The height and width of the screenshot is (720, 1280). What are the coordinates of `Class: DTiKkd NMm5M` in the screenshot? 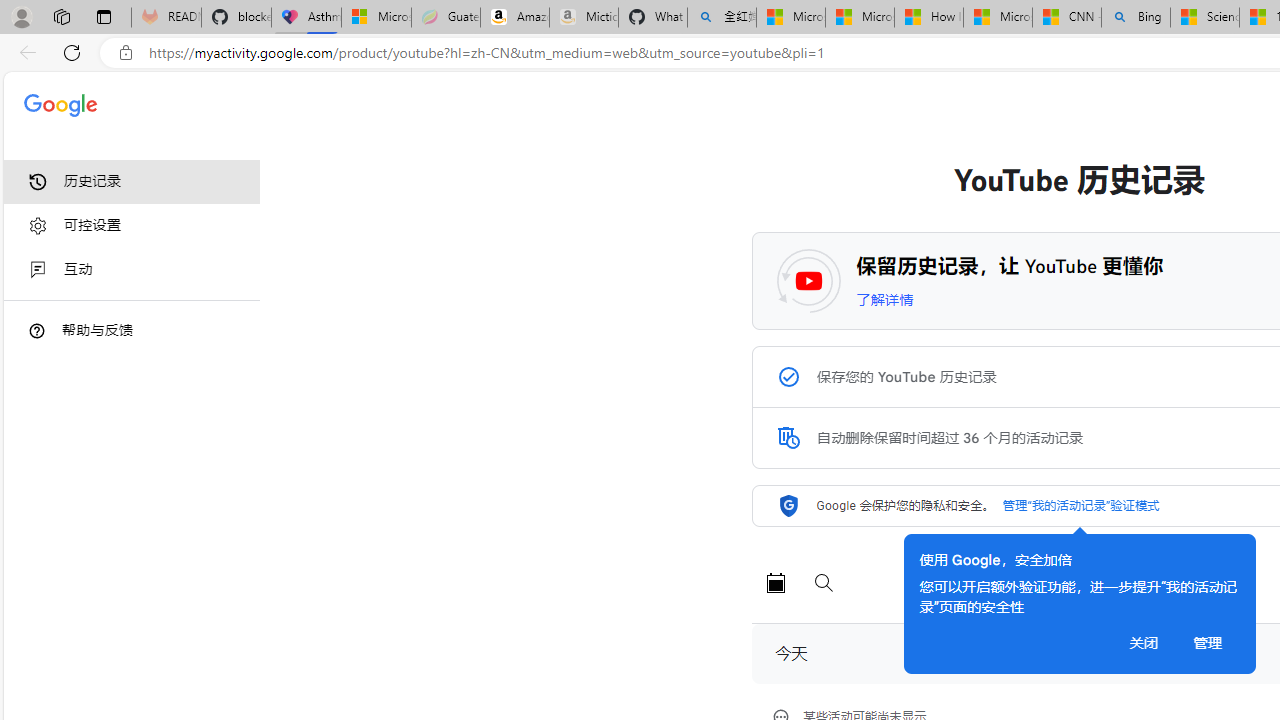 It's located at (37, 330).